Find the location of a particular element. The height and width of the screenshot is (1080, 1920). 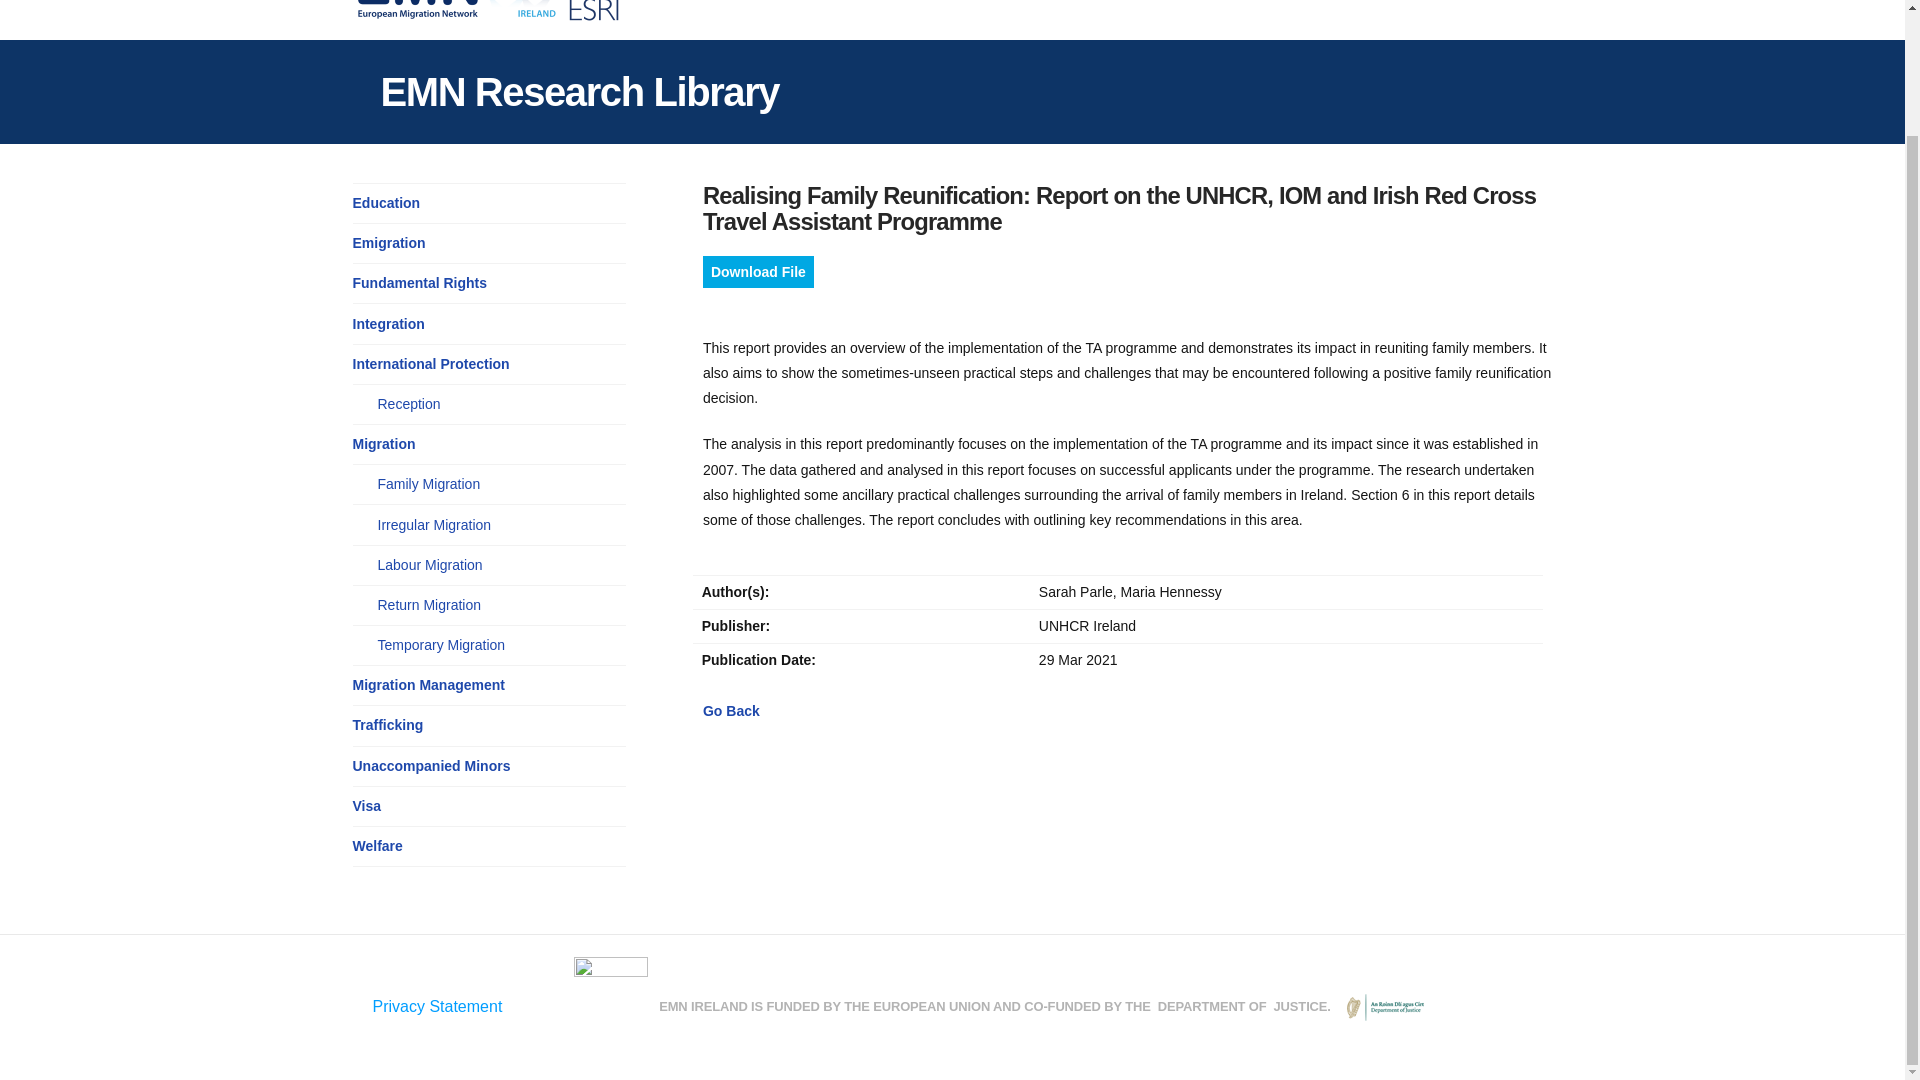

International Protection is located at coordinates (430, 364).